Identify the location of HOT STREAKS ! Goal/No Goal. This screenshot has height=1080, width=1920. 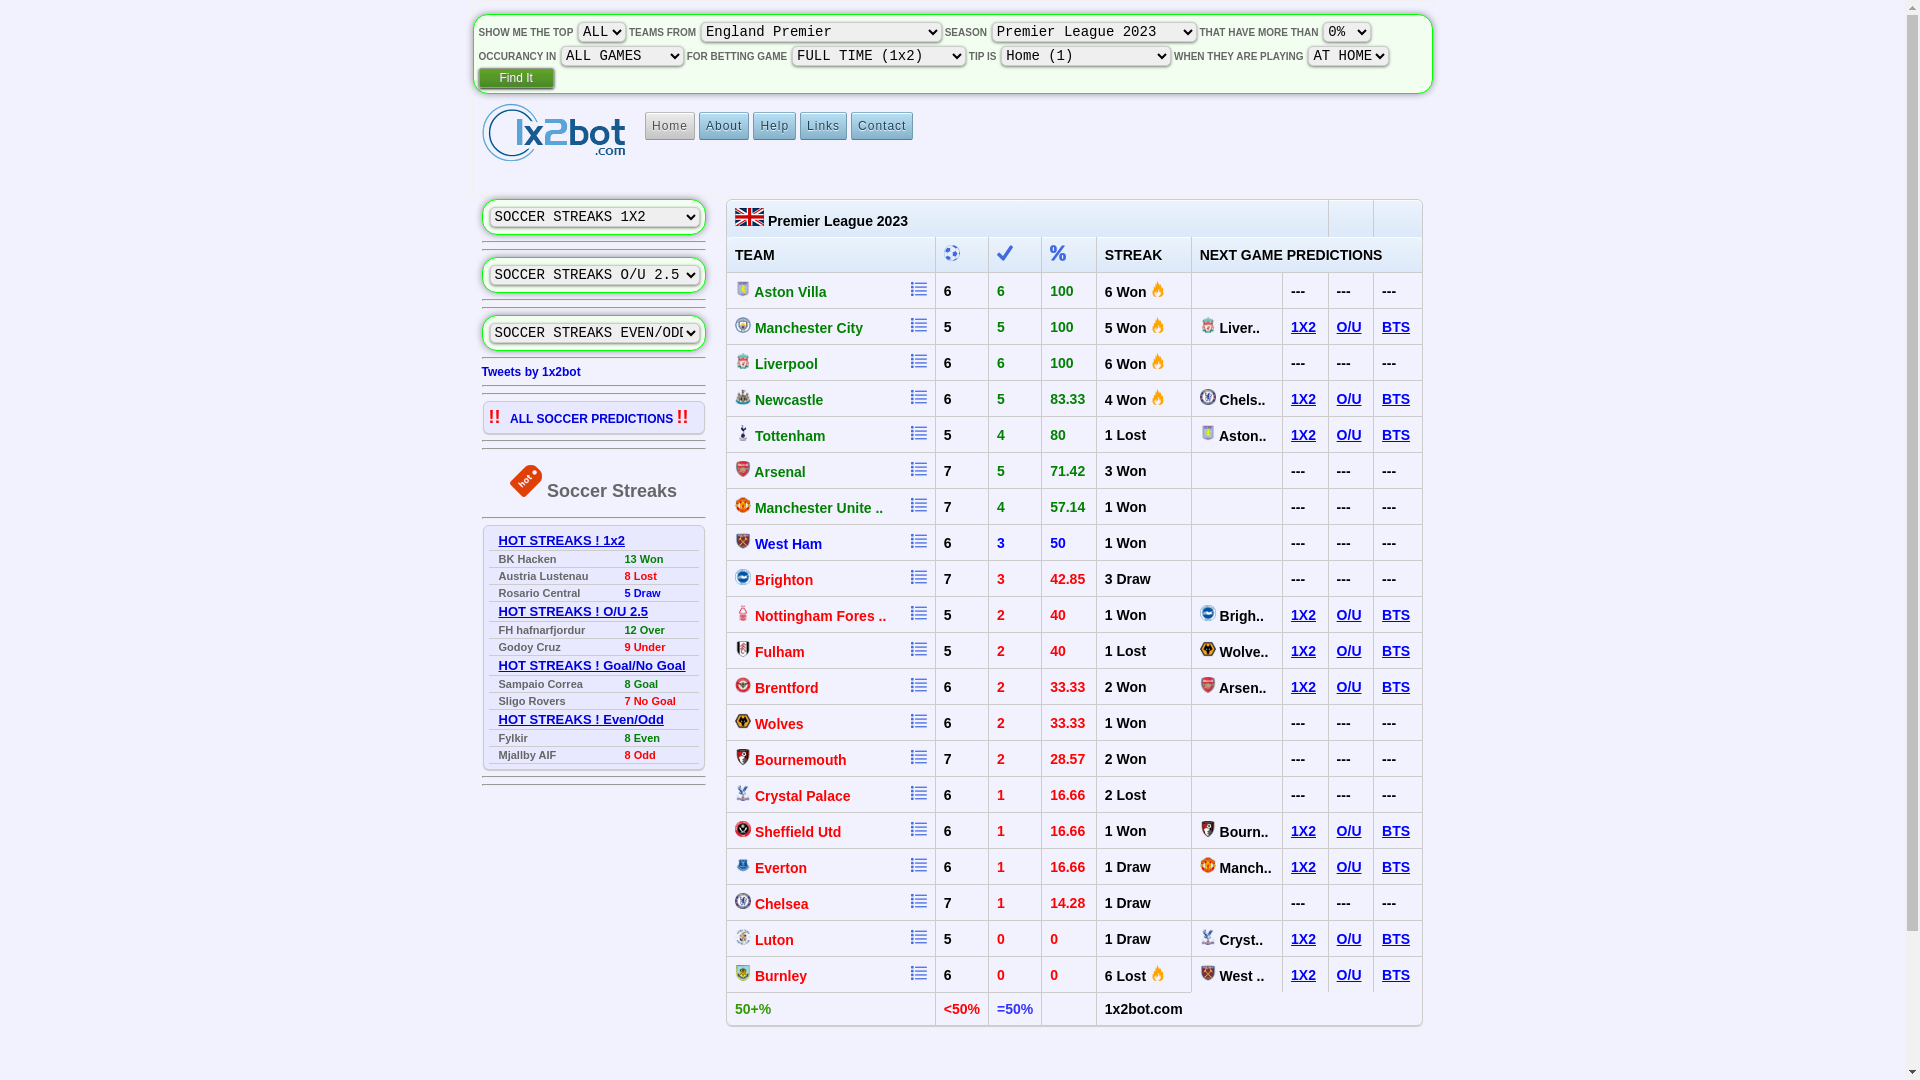
(592, 666).